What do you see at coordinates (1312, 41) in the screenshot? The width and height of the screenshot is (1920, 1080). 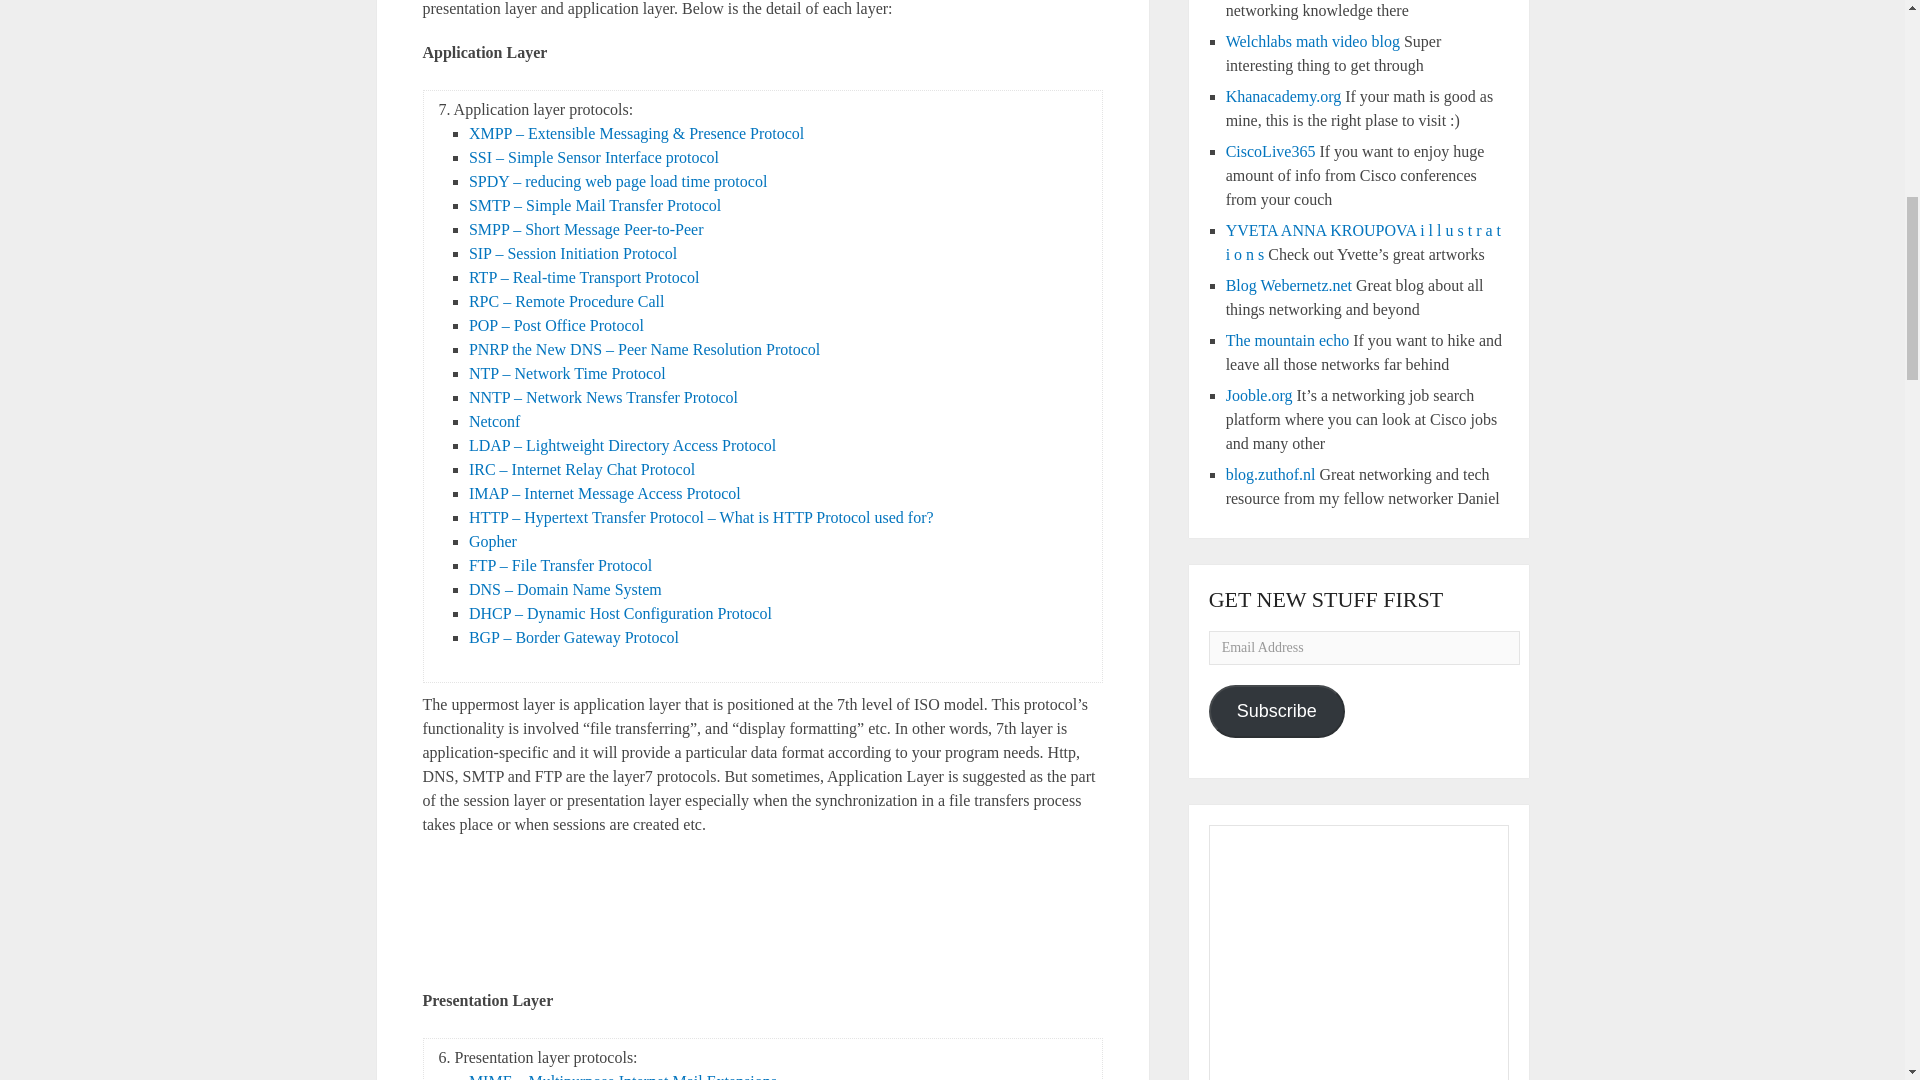 I see `Super interesting thing to get through` at bounding box center [1312, 41].